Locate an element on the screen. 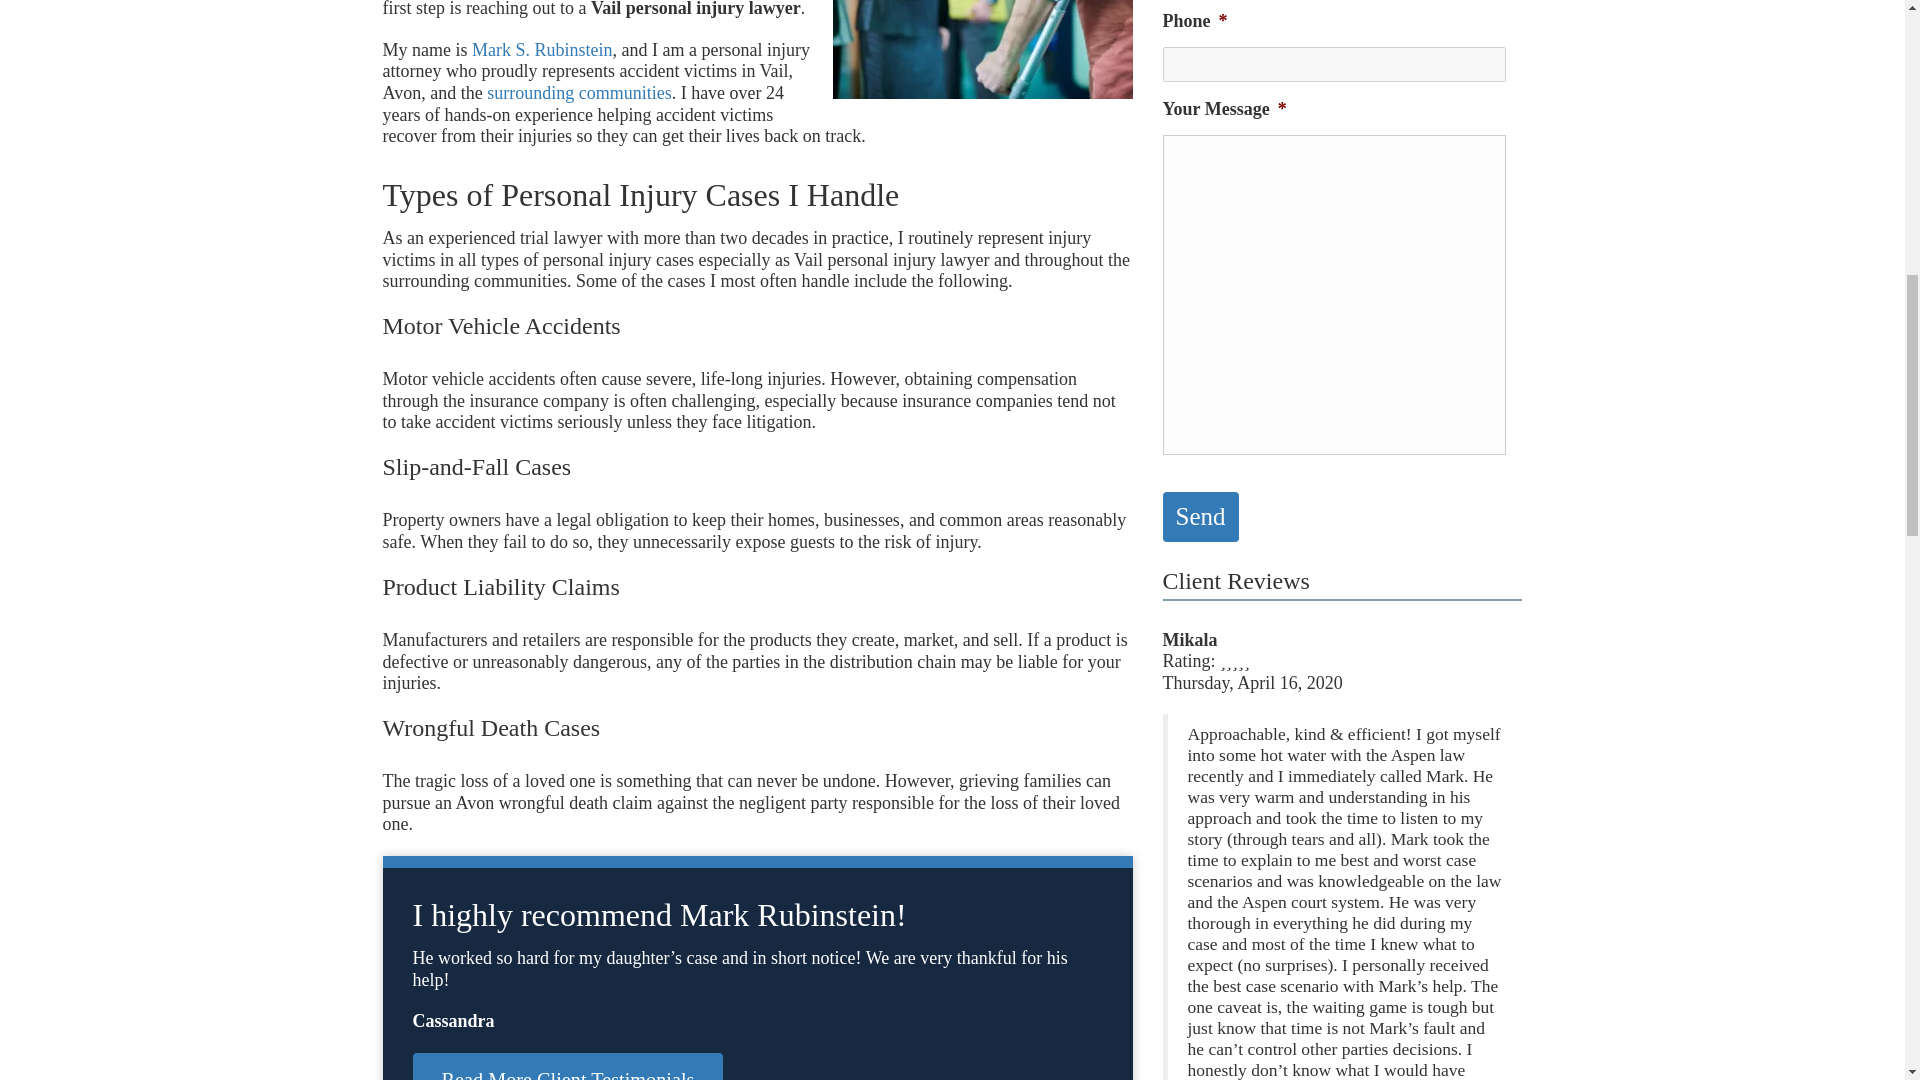 Image resolution: width=1920 pixels, height=1080 pixels. Mark S. Rubinstein is located at coordinates (542, 50).